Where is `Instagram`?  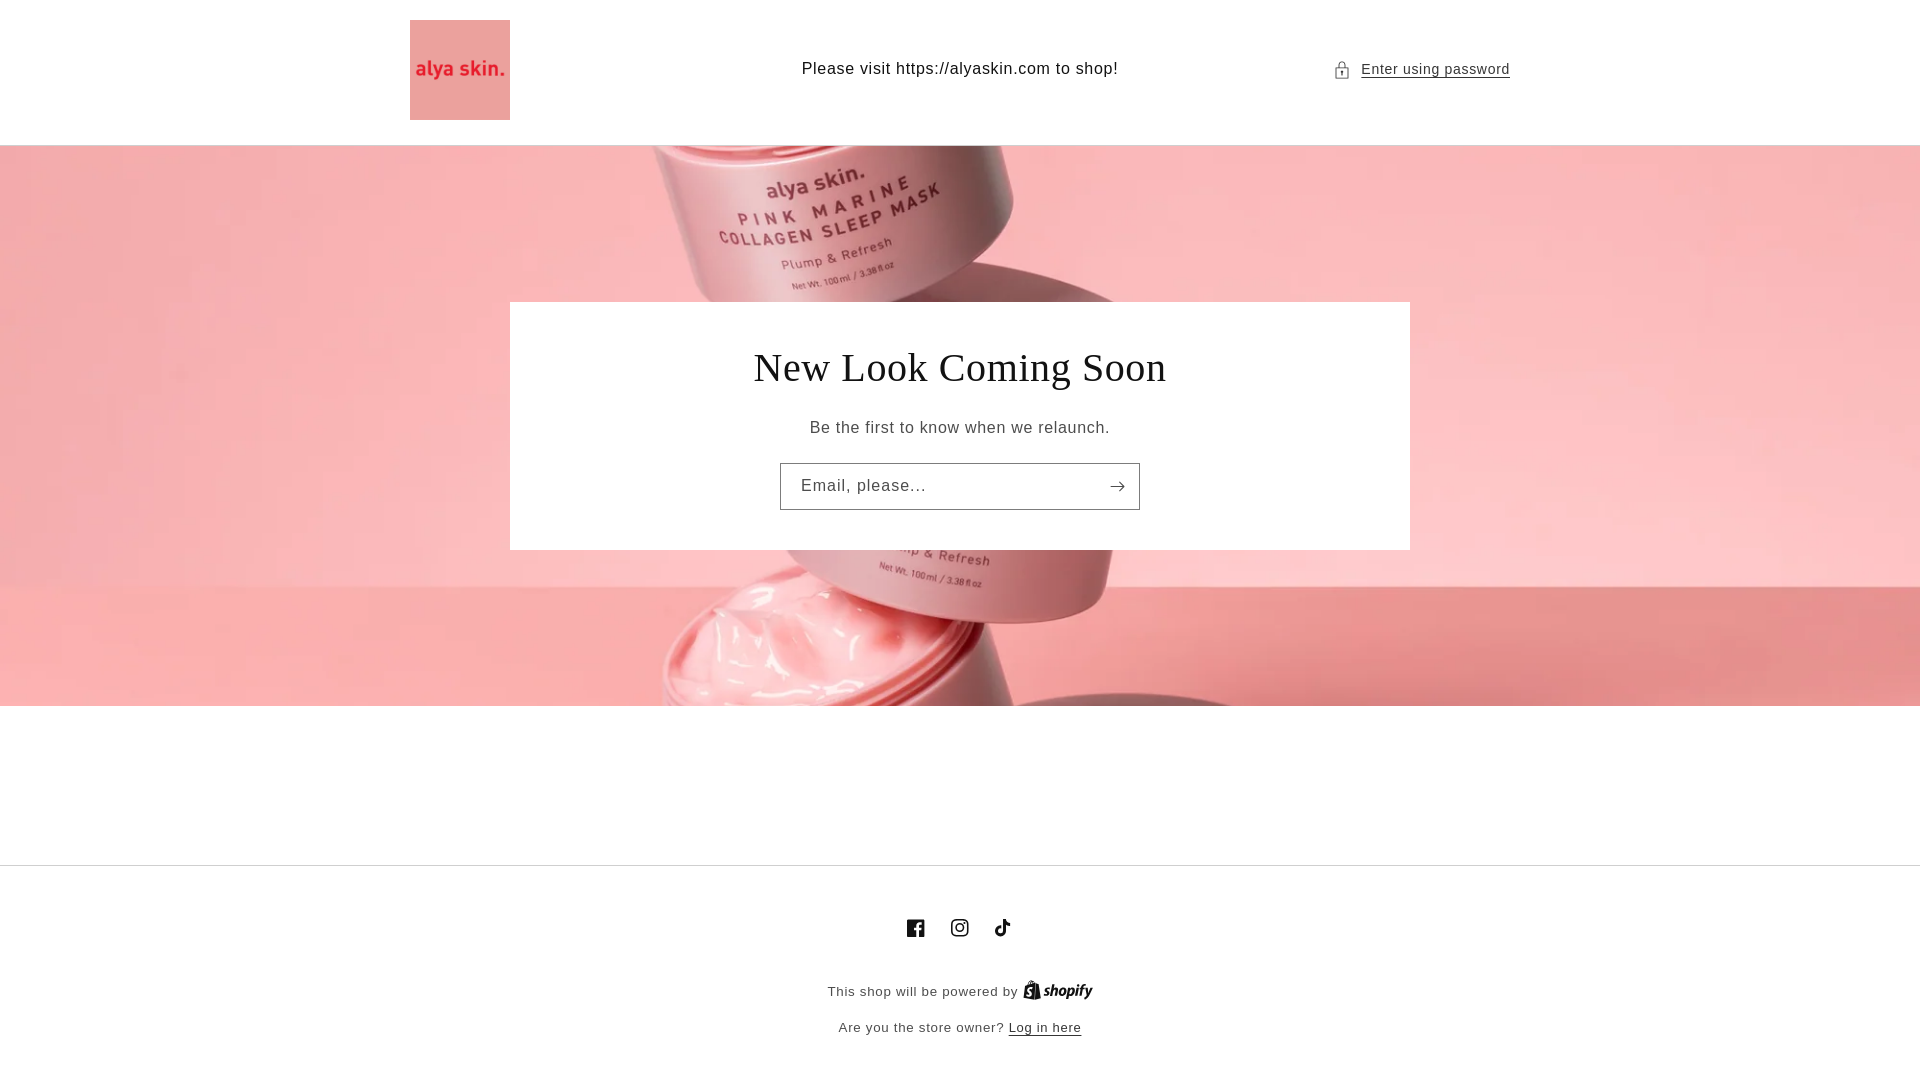
Instagram is located at coordinates (60, 23).